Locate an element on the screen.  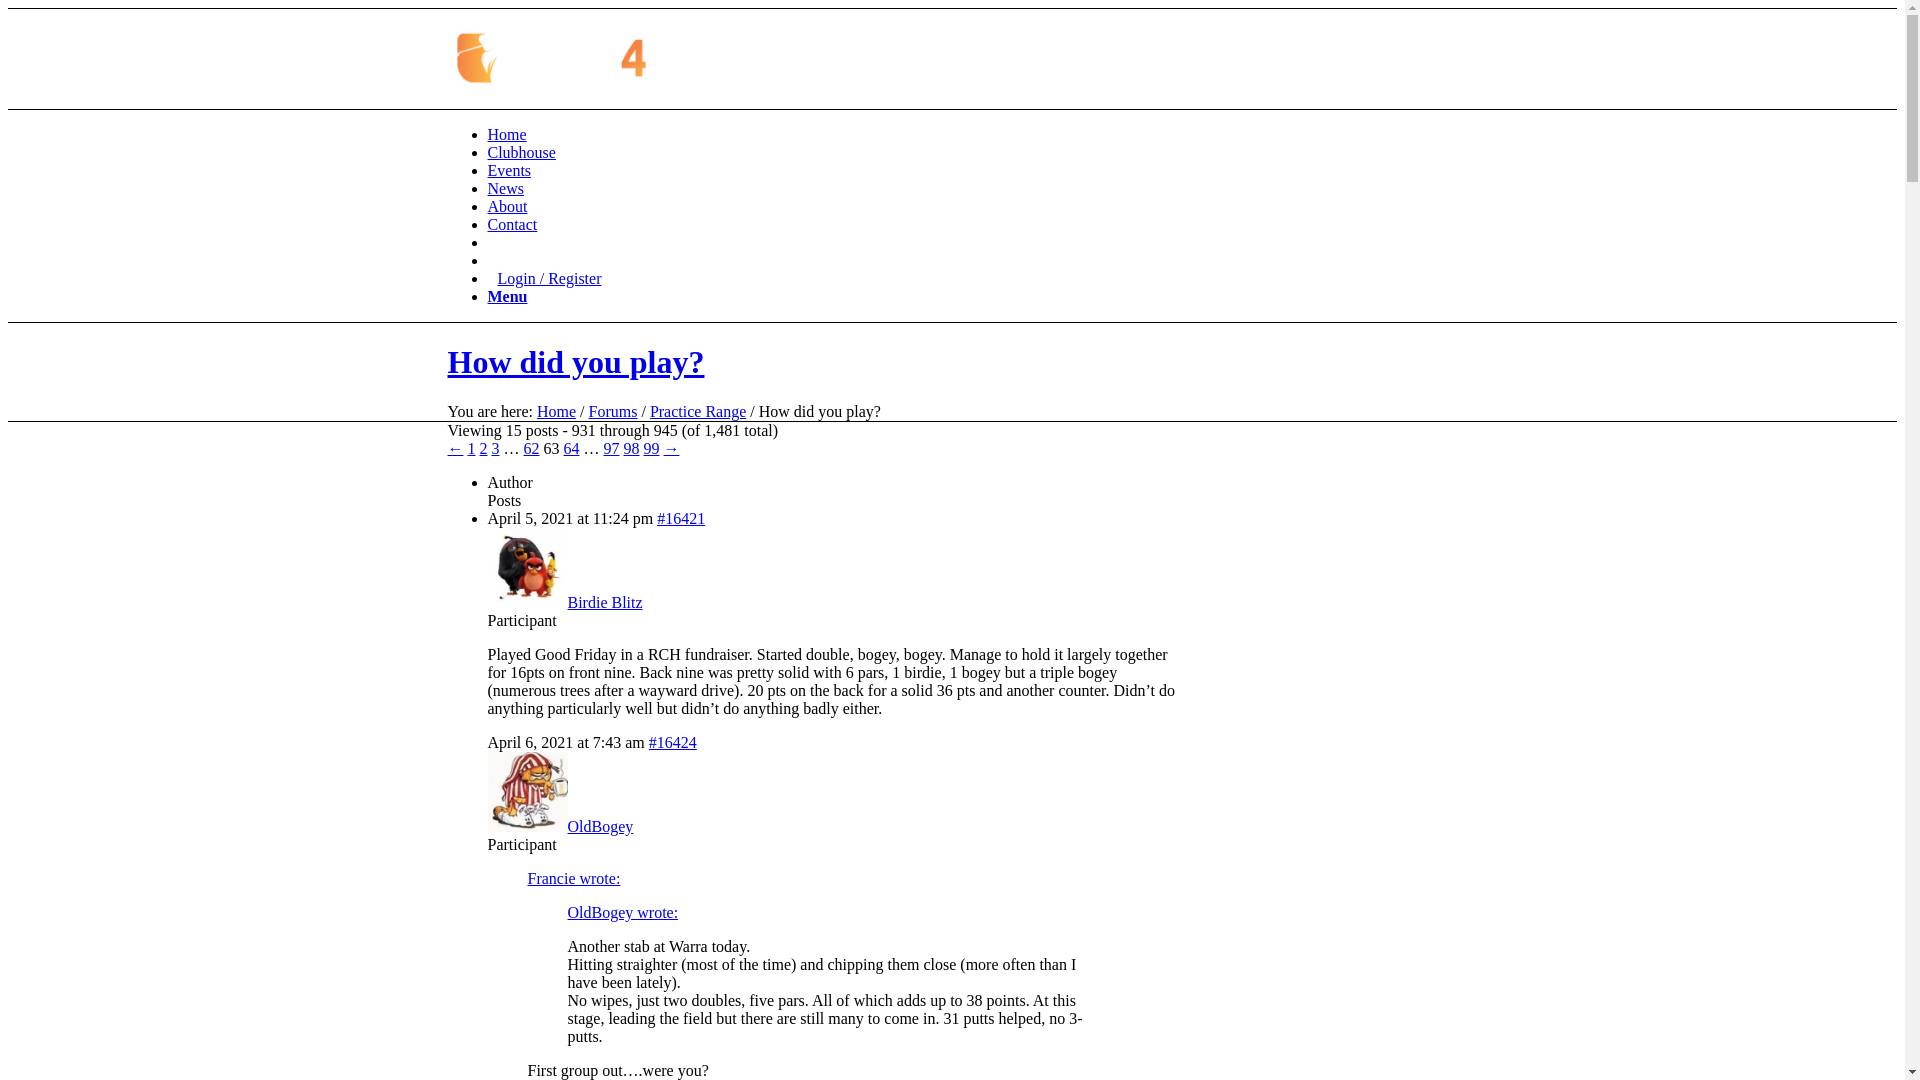
1 is located at coordinates (472, 448).